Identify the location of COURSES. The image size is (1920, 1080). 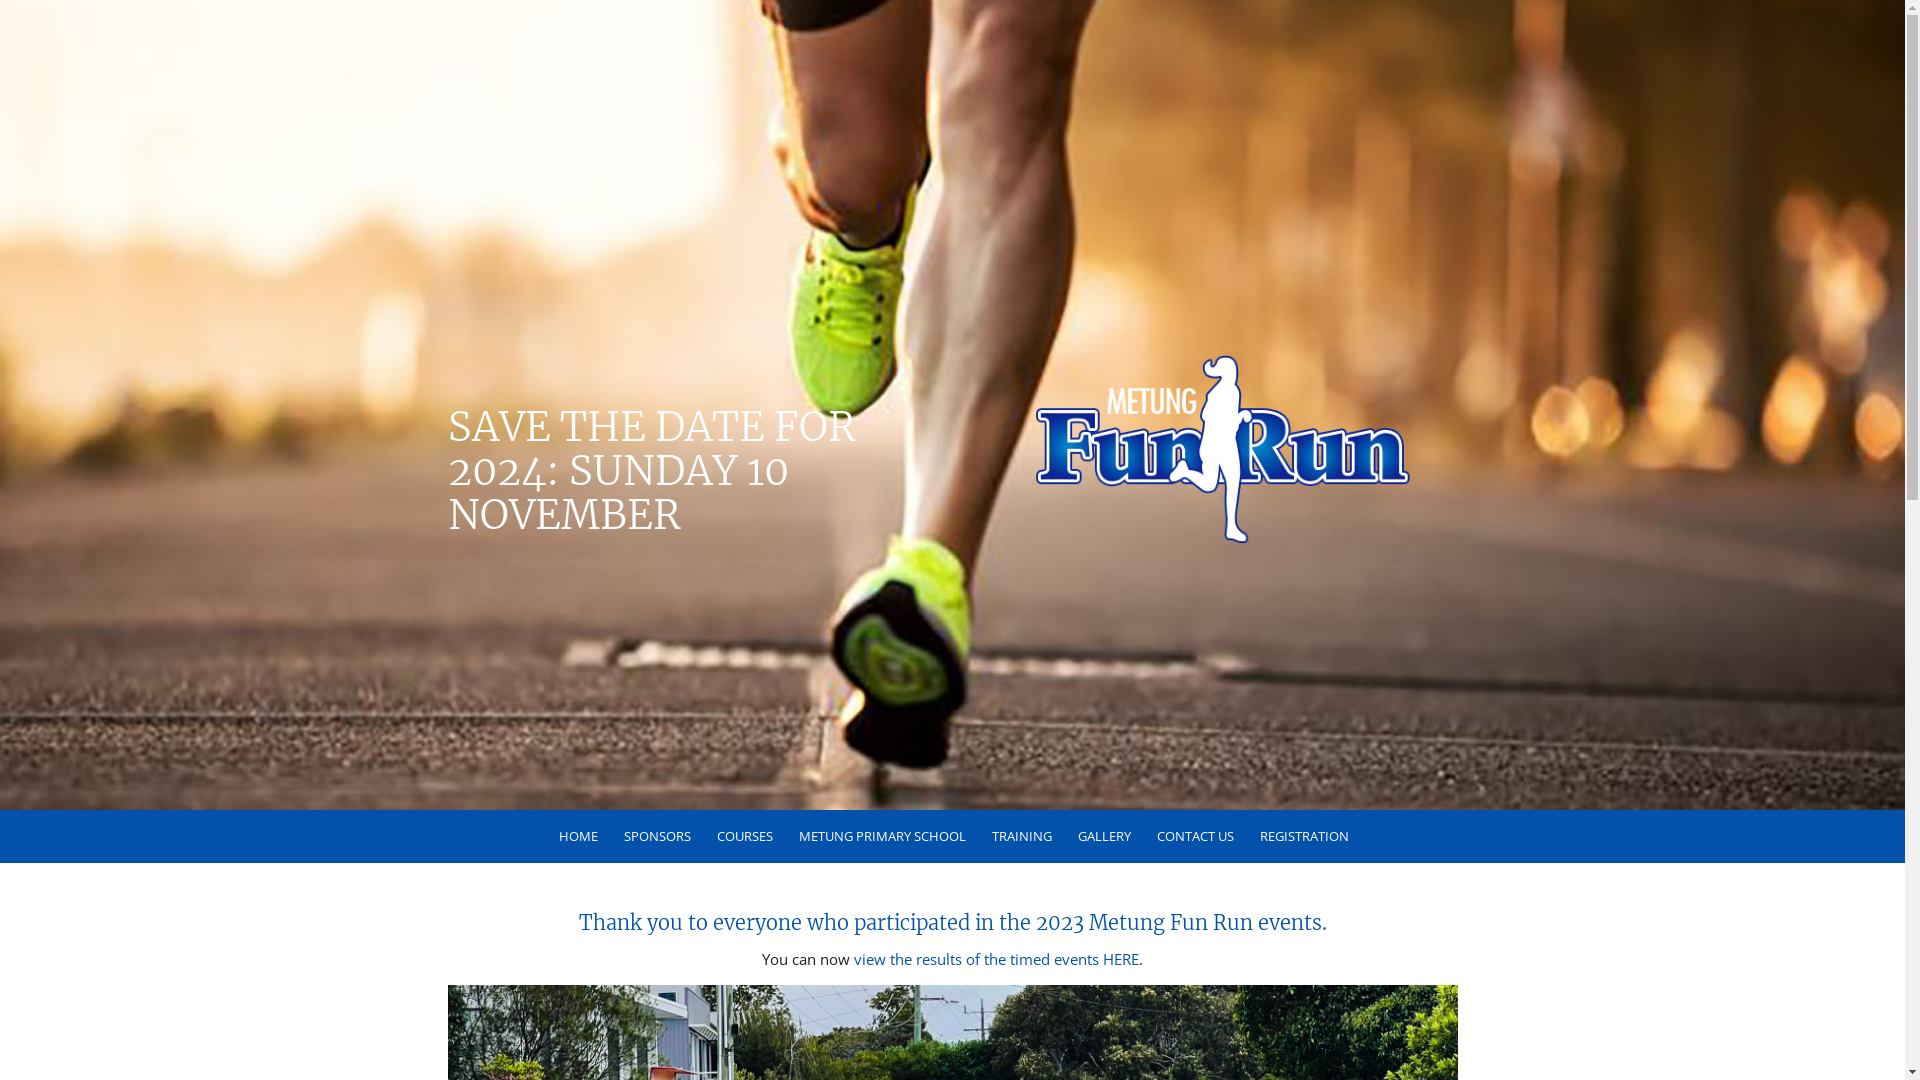
(744, 836).